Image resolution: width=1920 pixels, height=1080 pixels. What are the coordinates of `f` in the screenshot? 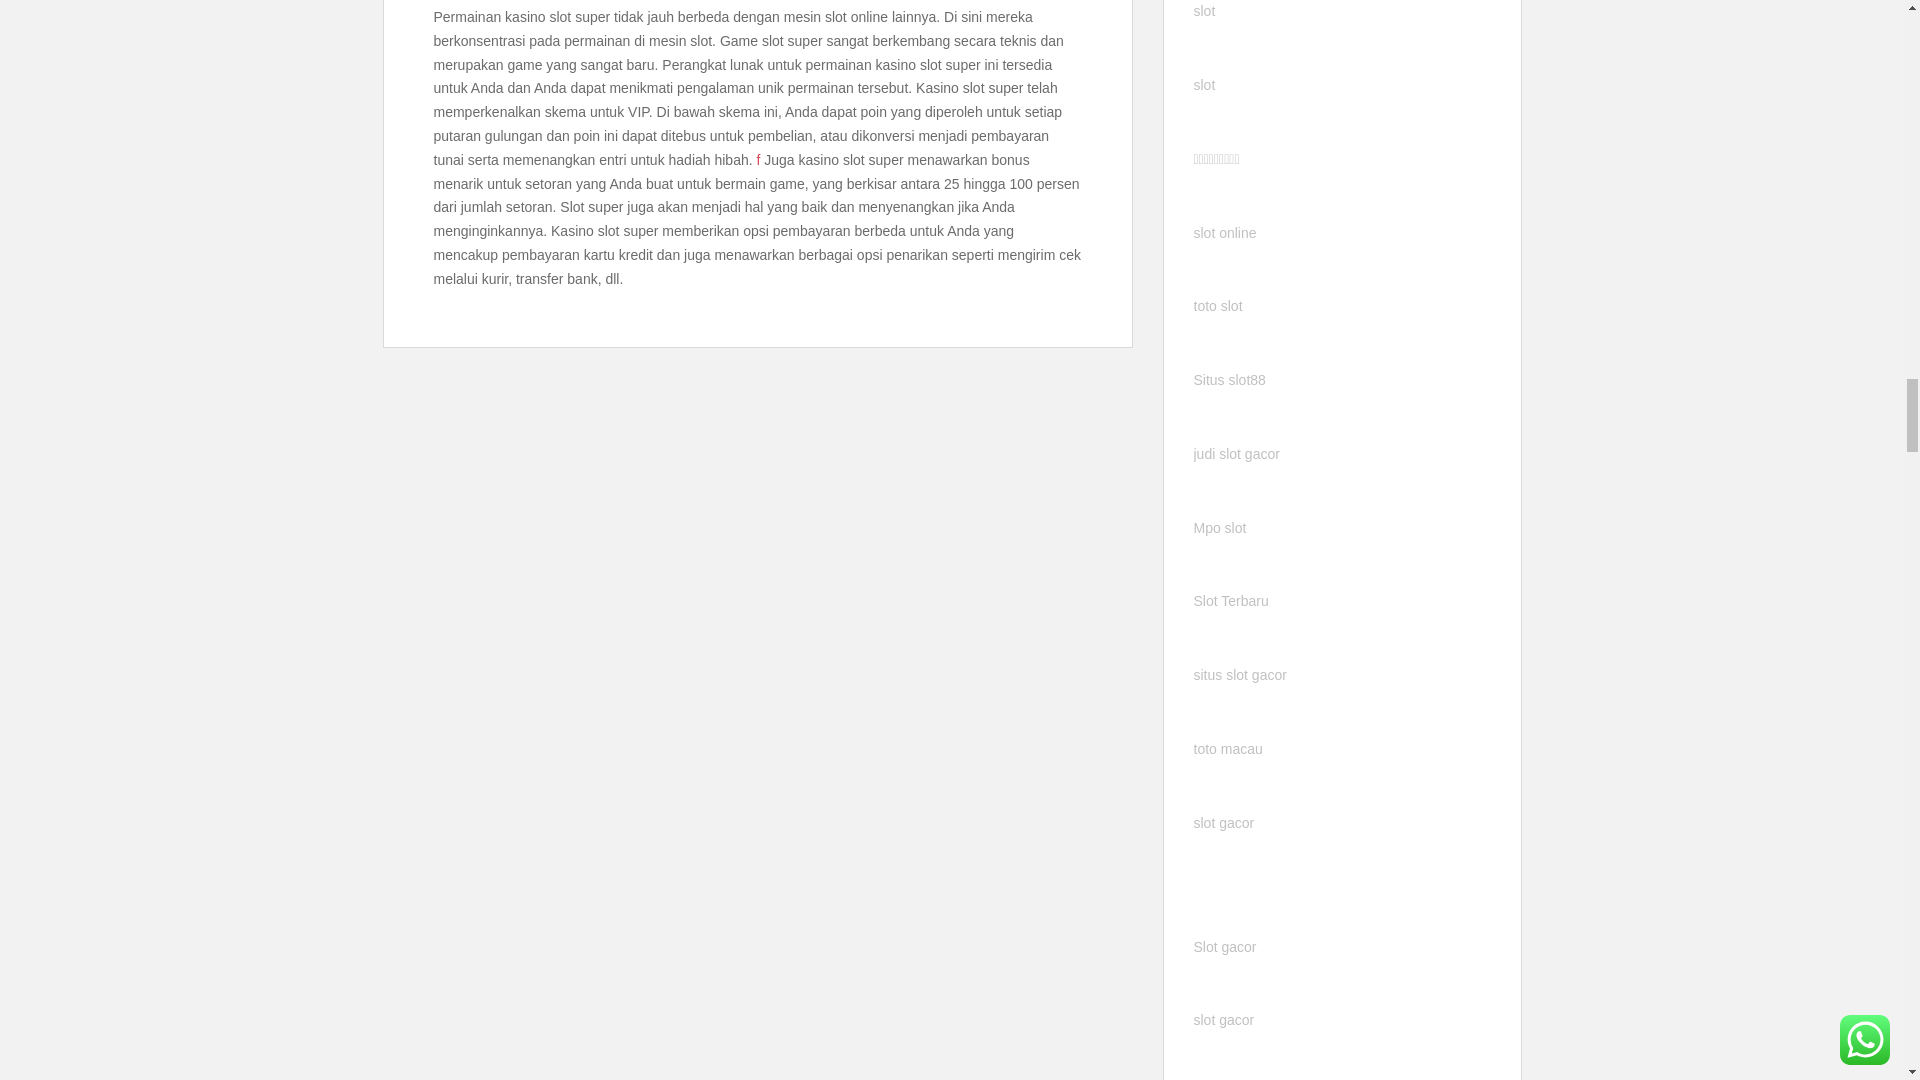 It's located at (758, 160).